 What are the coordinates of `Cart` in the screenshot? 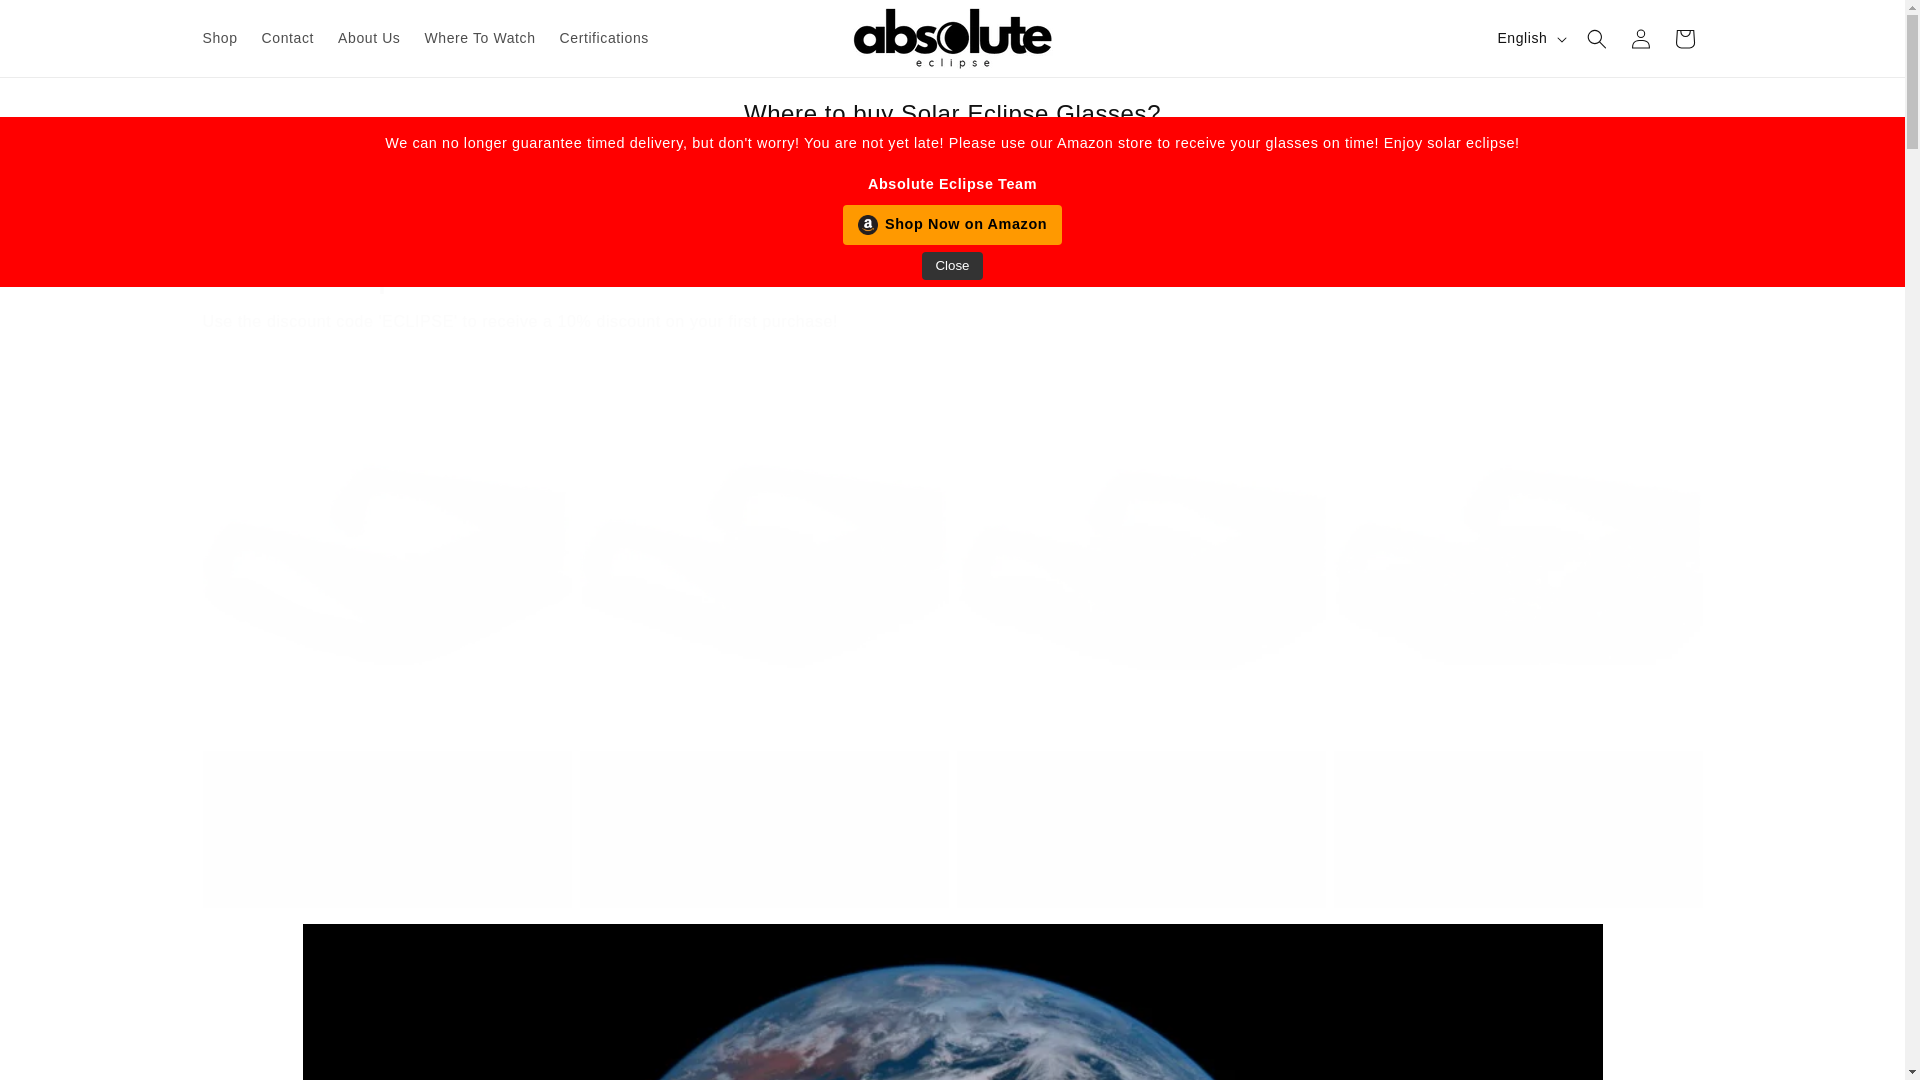 It's located at (1684, 38).